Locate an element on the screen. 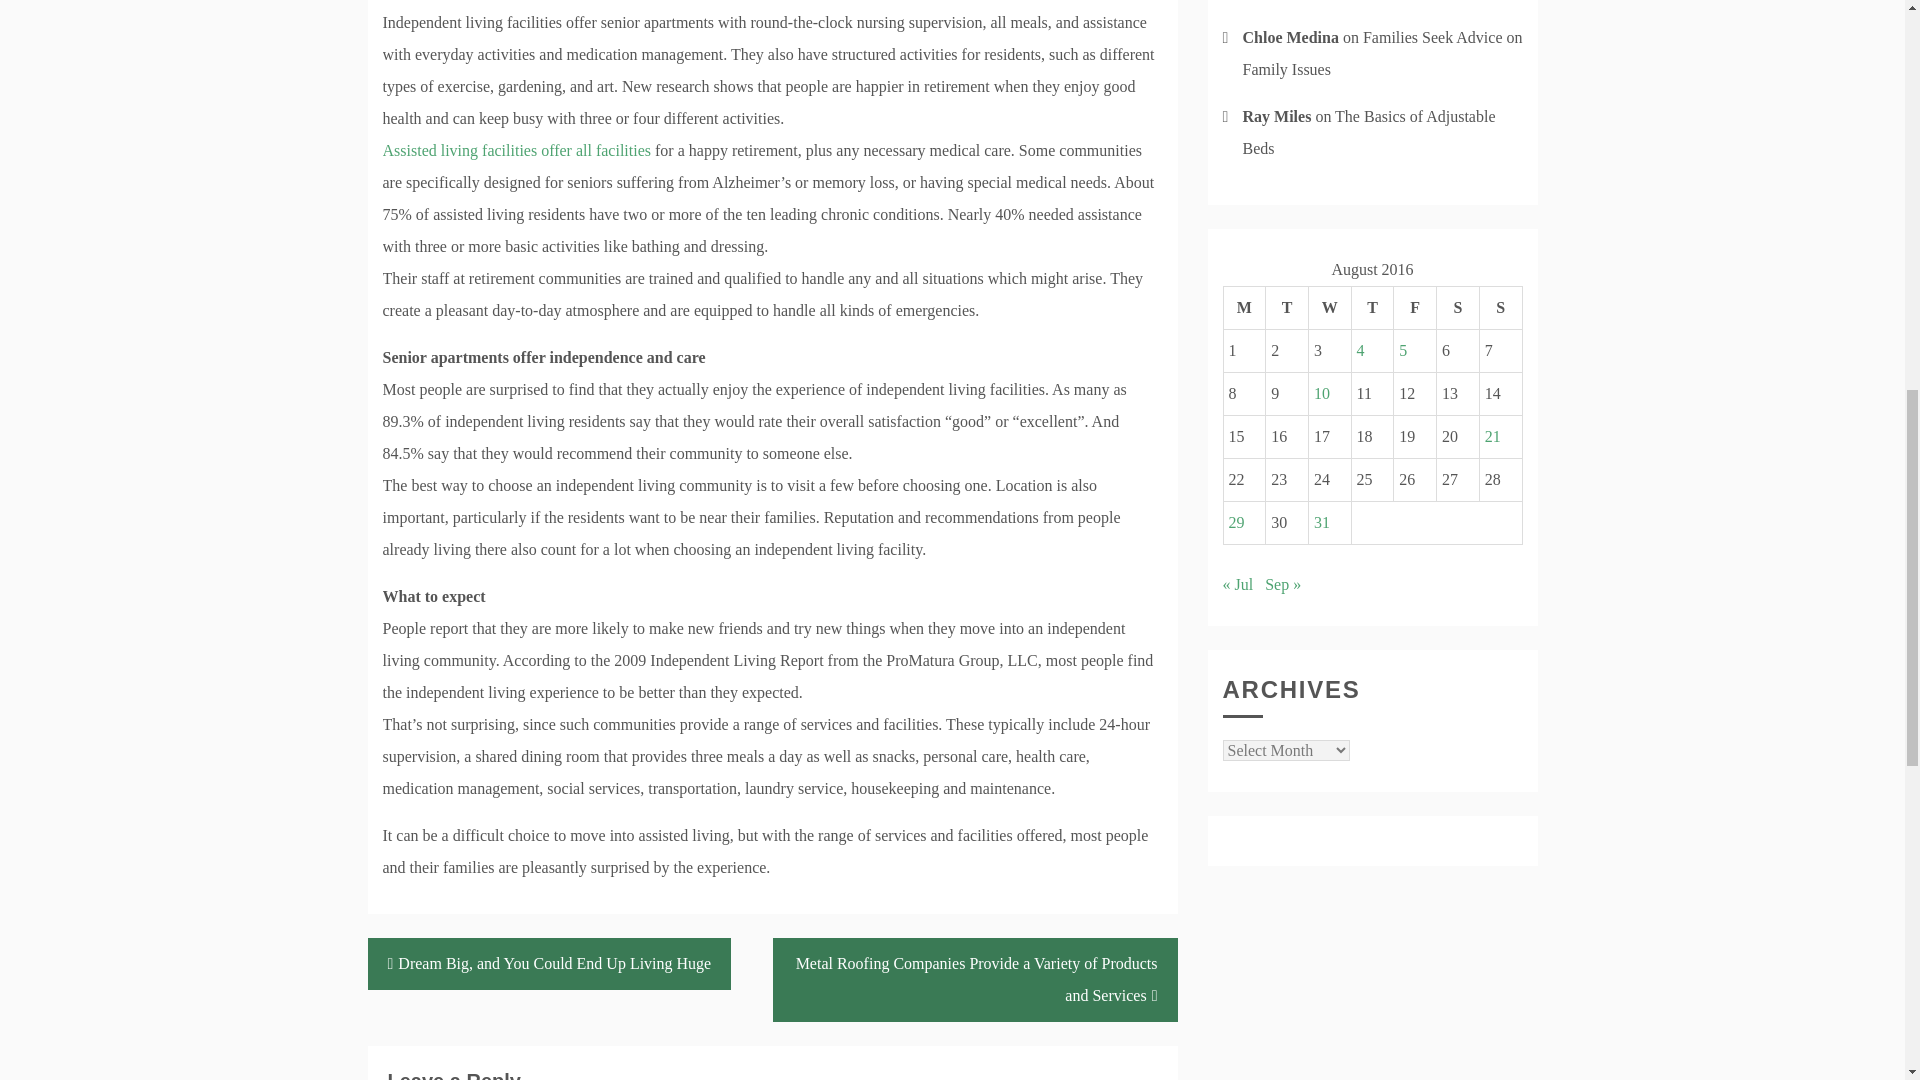  The things I like is located at coordinates (516, 150).